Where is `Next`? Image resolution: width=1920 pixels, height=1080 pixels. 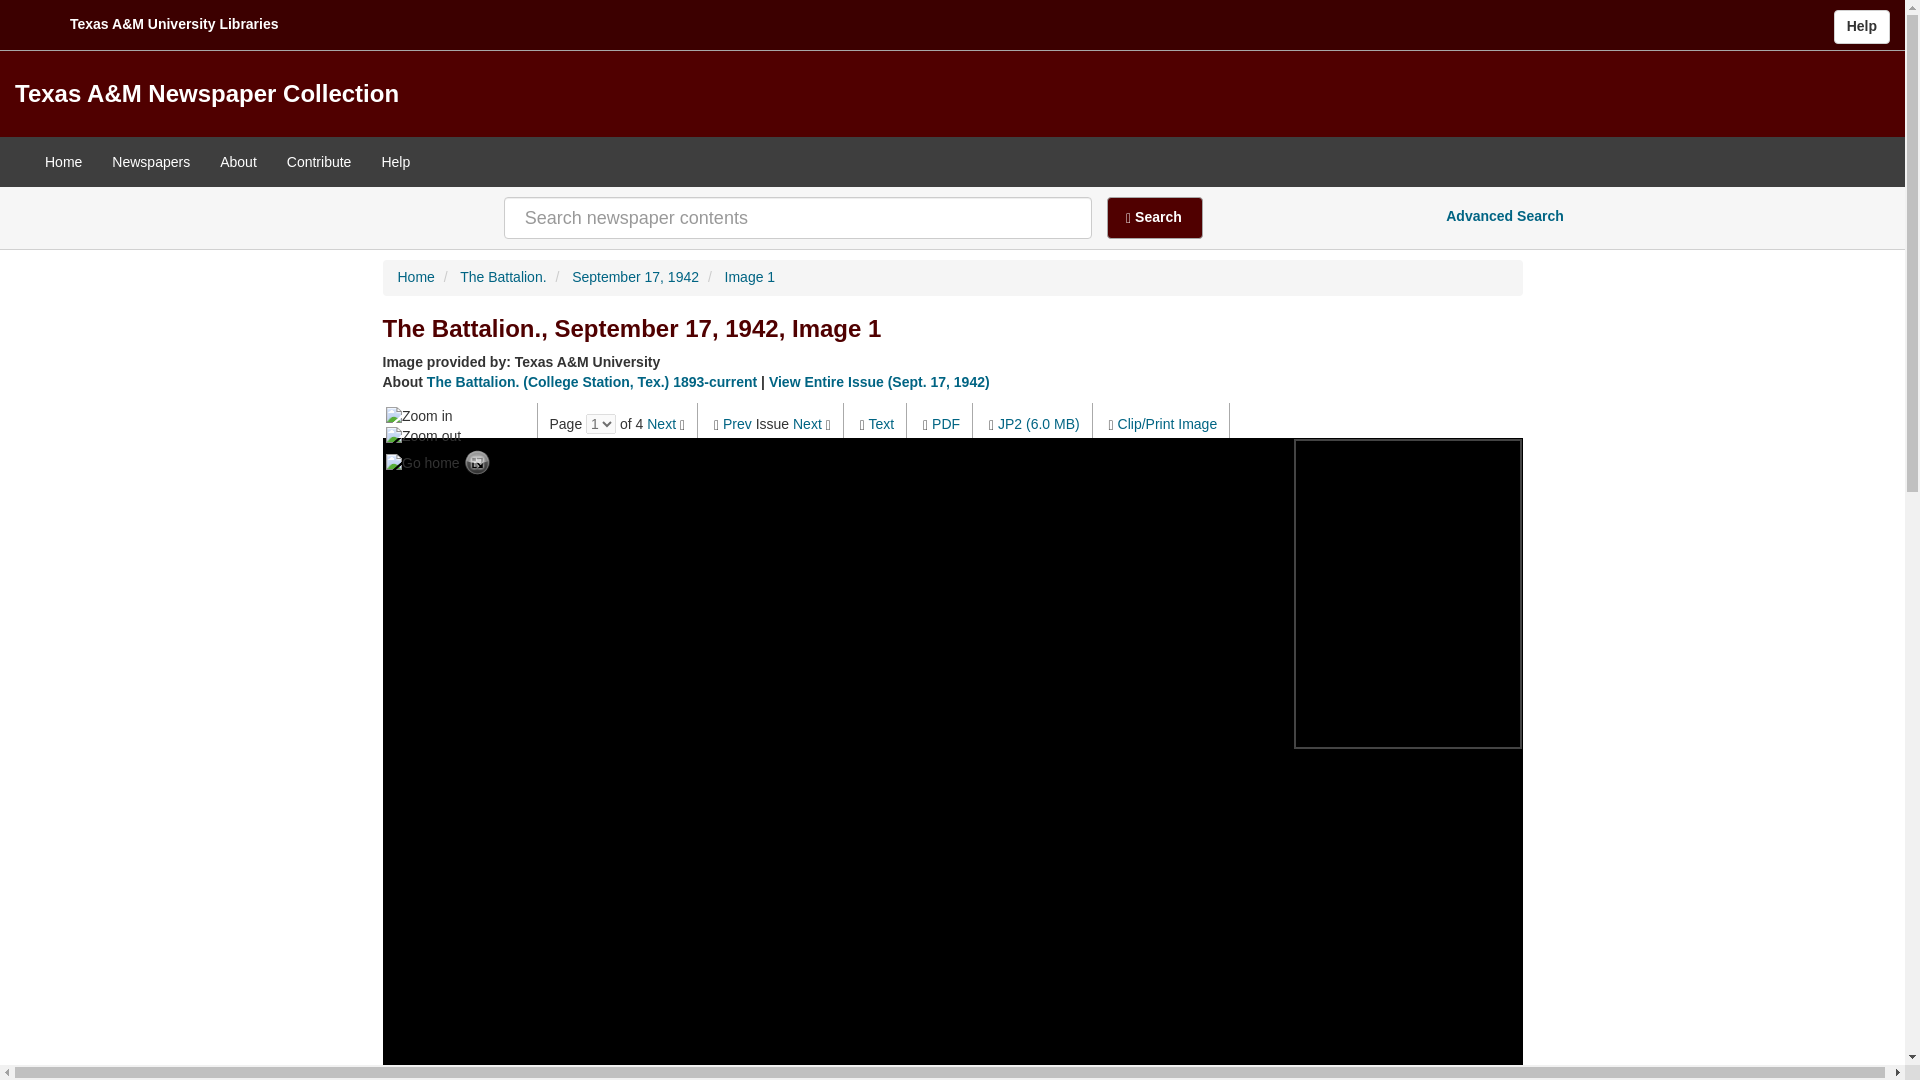
Next is located at coordinates (806, 424).